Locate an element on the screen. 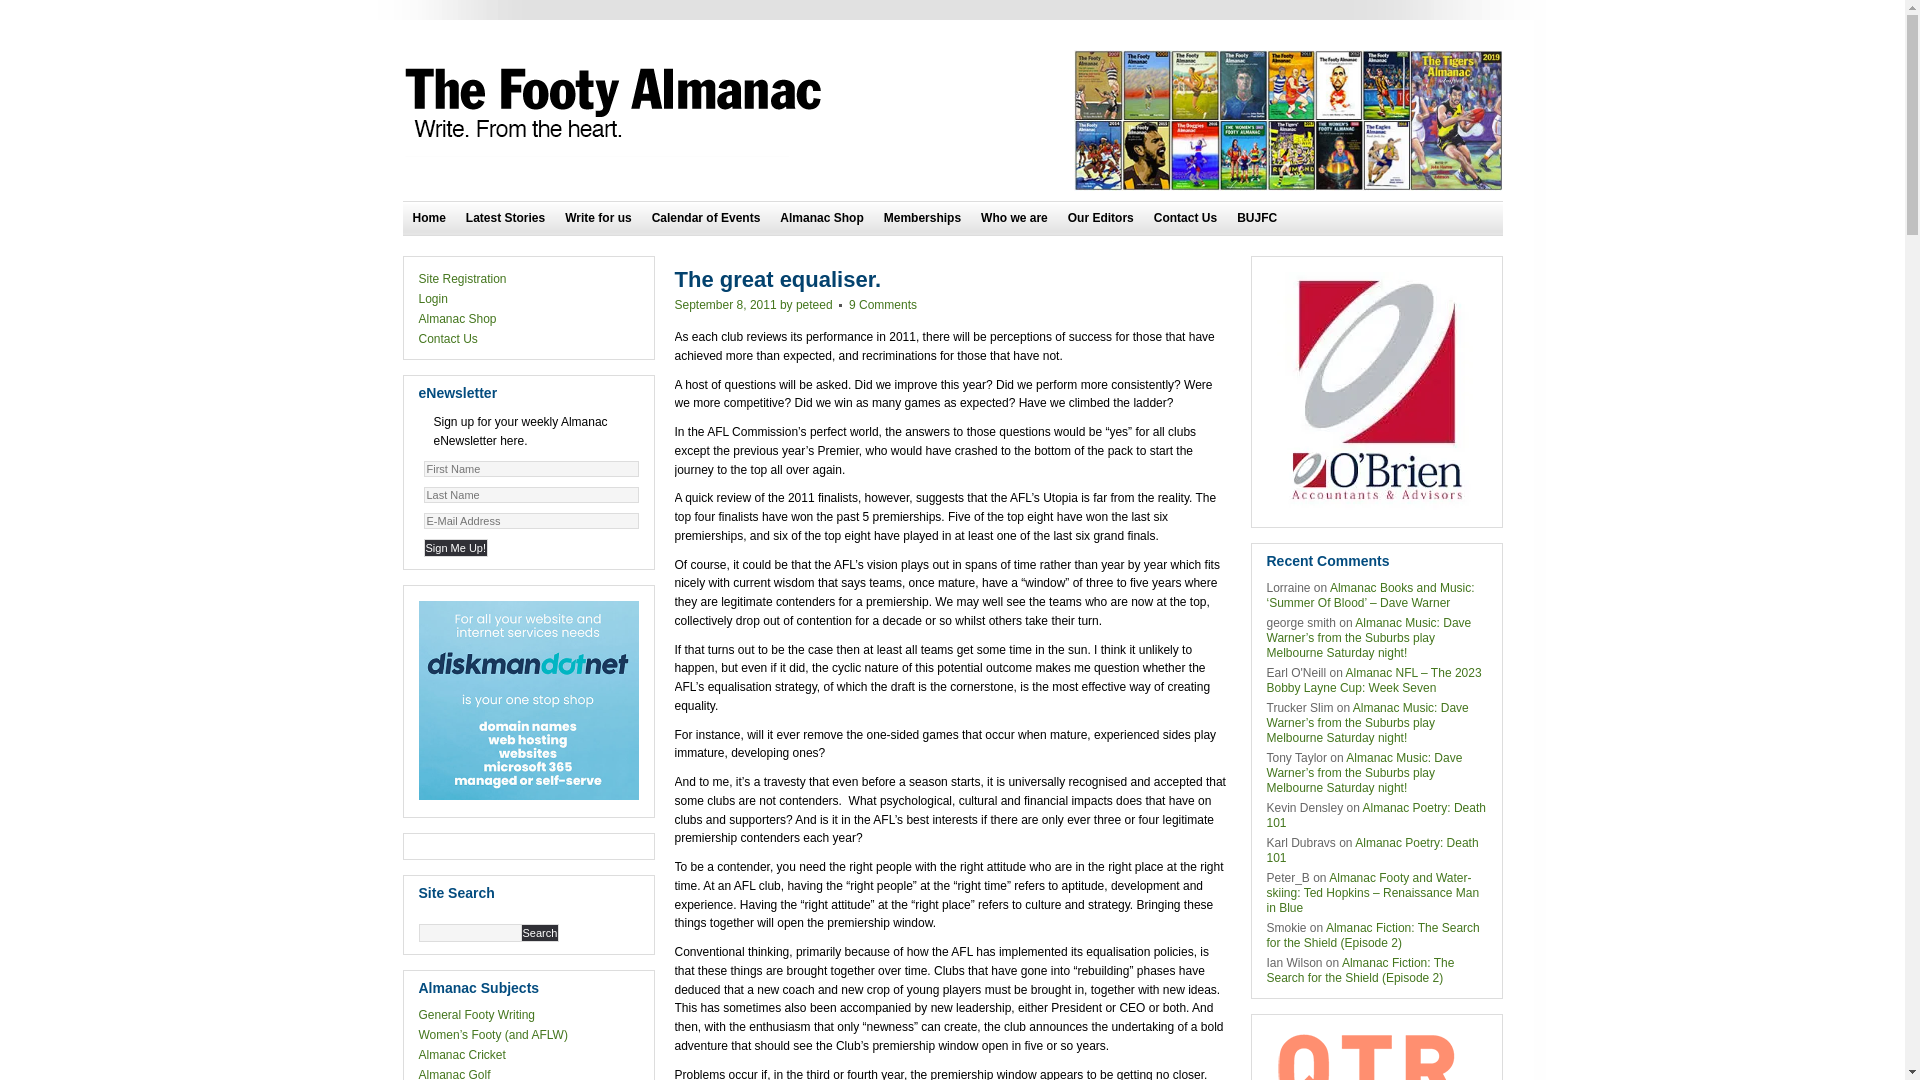  Almanac Fiction: The Search for the Shield (Episode 2) is located at coordinates (1360, 970).